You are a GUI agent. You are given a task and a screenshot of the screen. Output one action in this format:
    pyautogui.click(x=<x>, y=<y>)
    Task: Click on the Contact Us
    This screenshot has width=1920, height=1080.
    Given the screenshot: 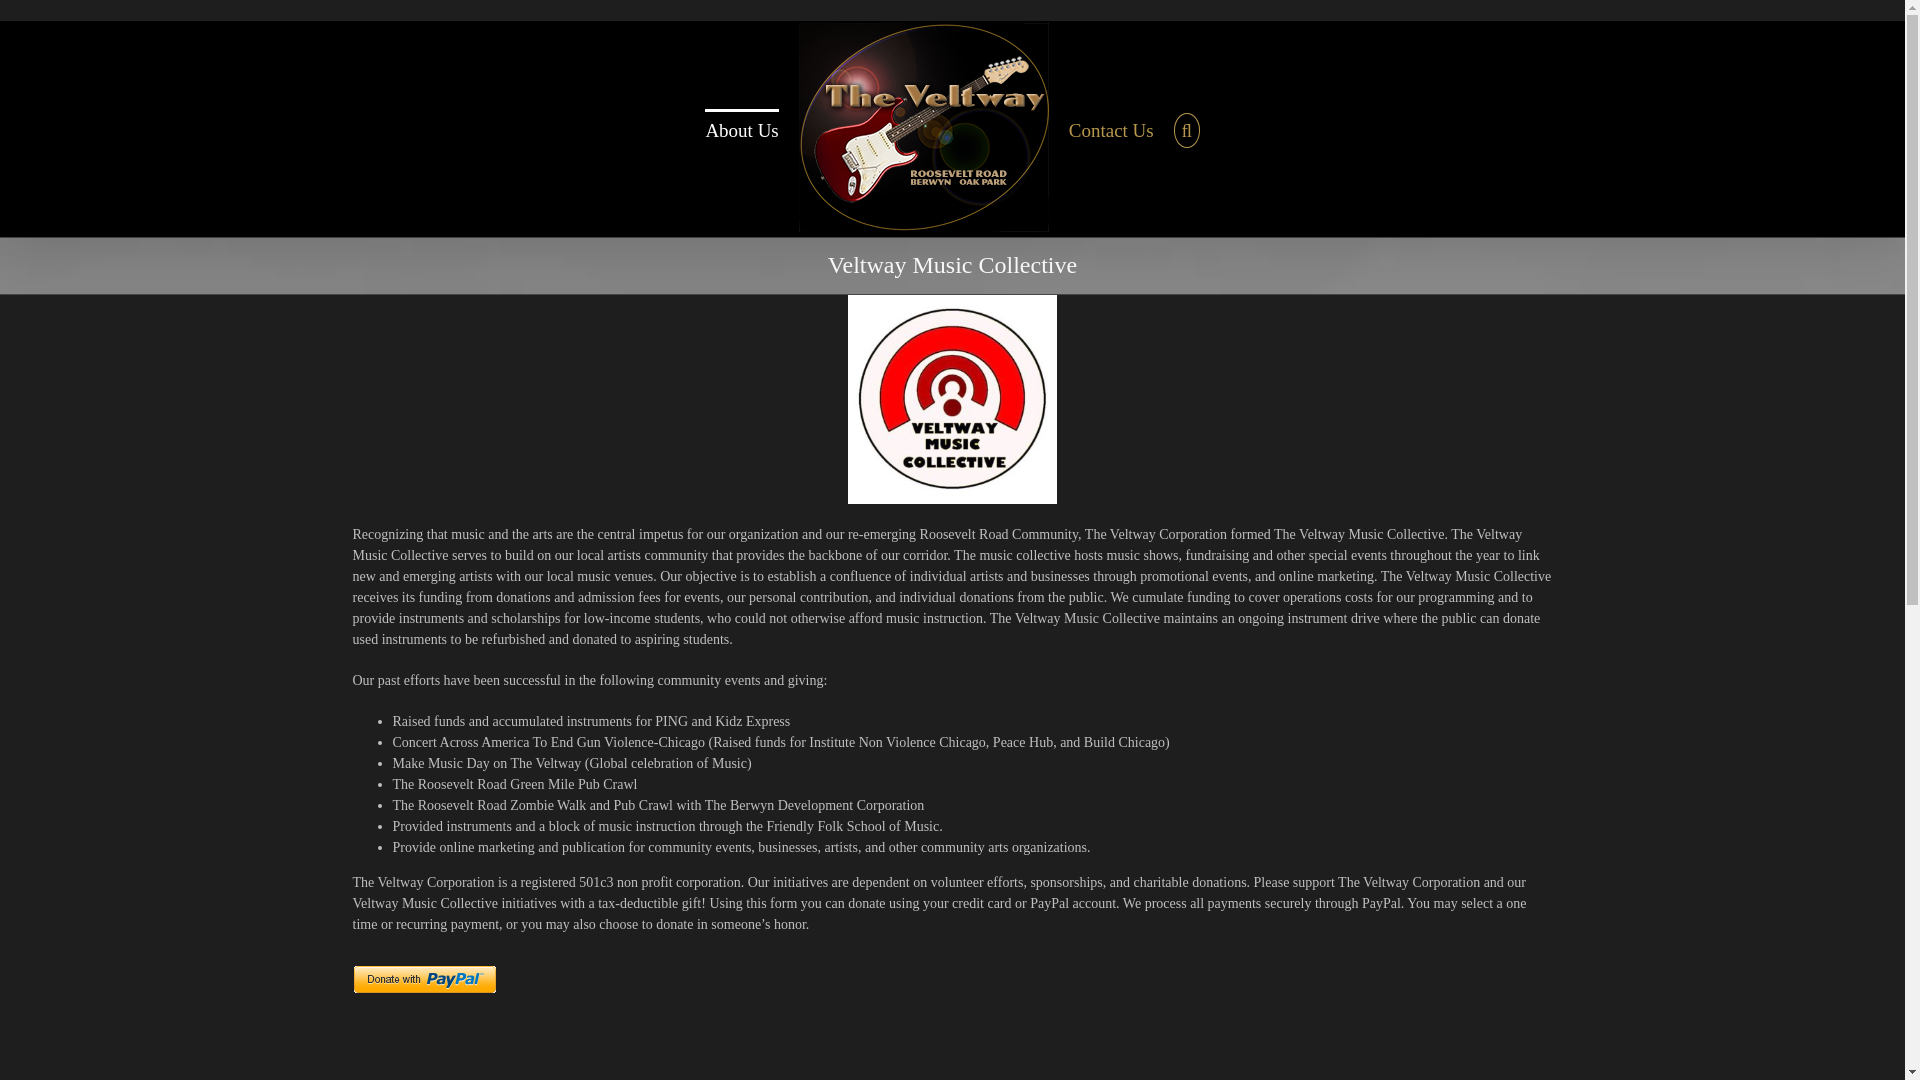 What is the action you would take?
    pyautogui.click(x=1111, y=129)
    